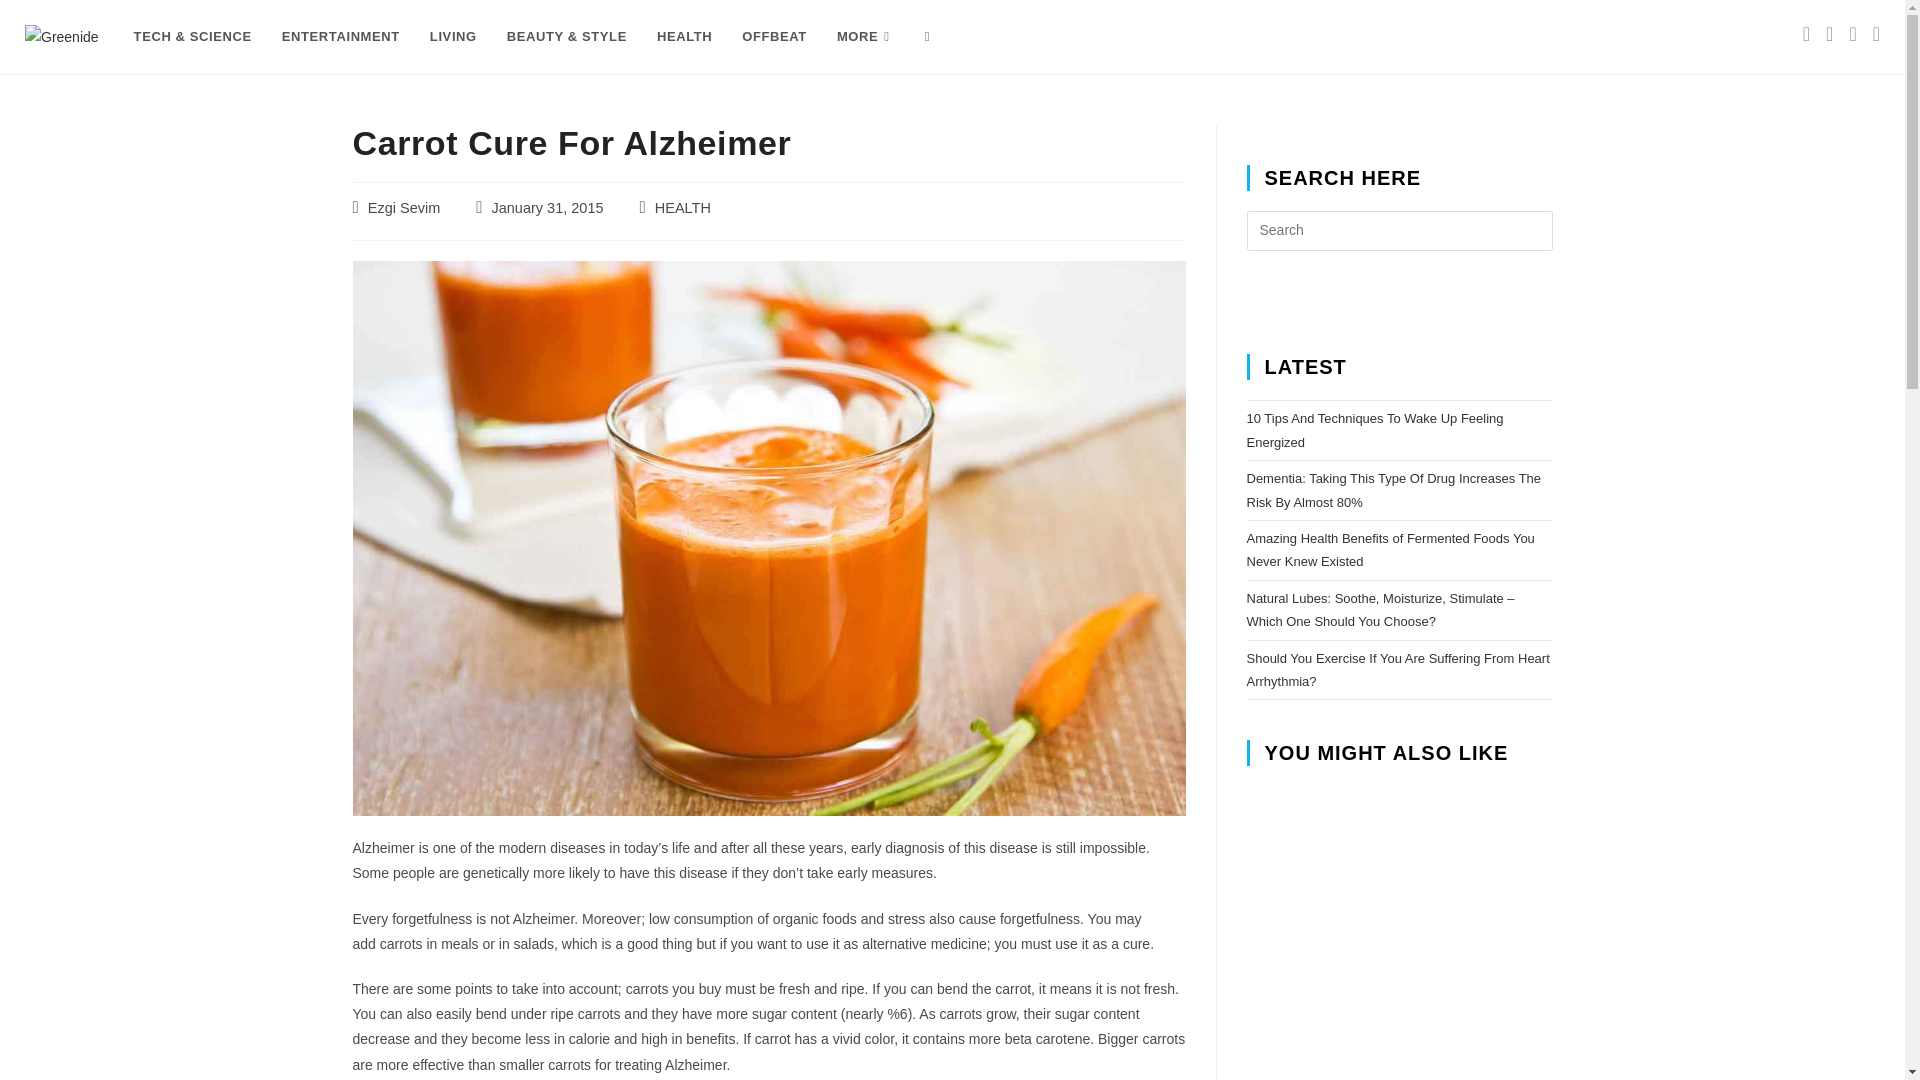 This screenshot has width=1920, height=1080. What do you see at coordinates (866, 37) in the screenshot?
I see `MORE` at bounding box center [866, 37].